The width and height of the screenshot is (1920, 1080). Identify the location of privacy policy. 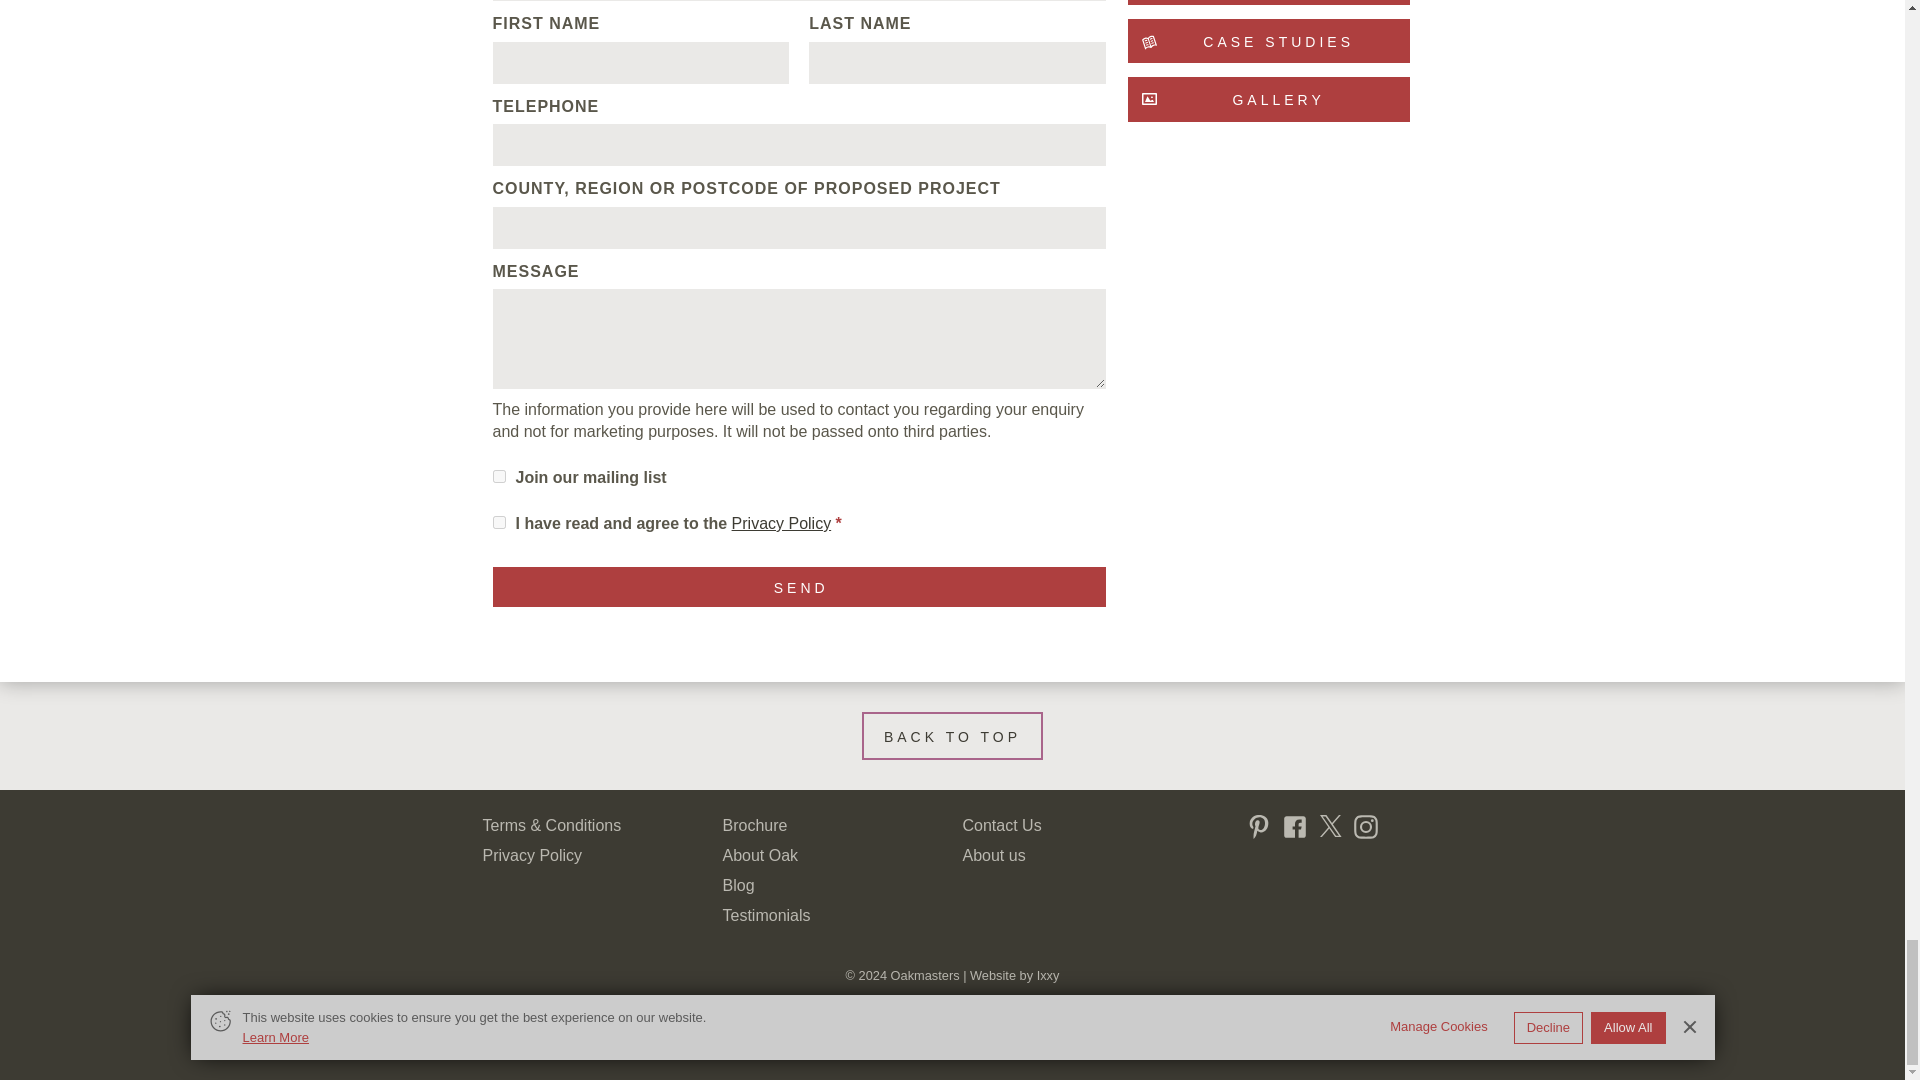
(781, 524).